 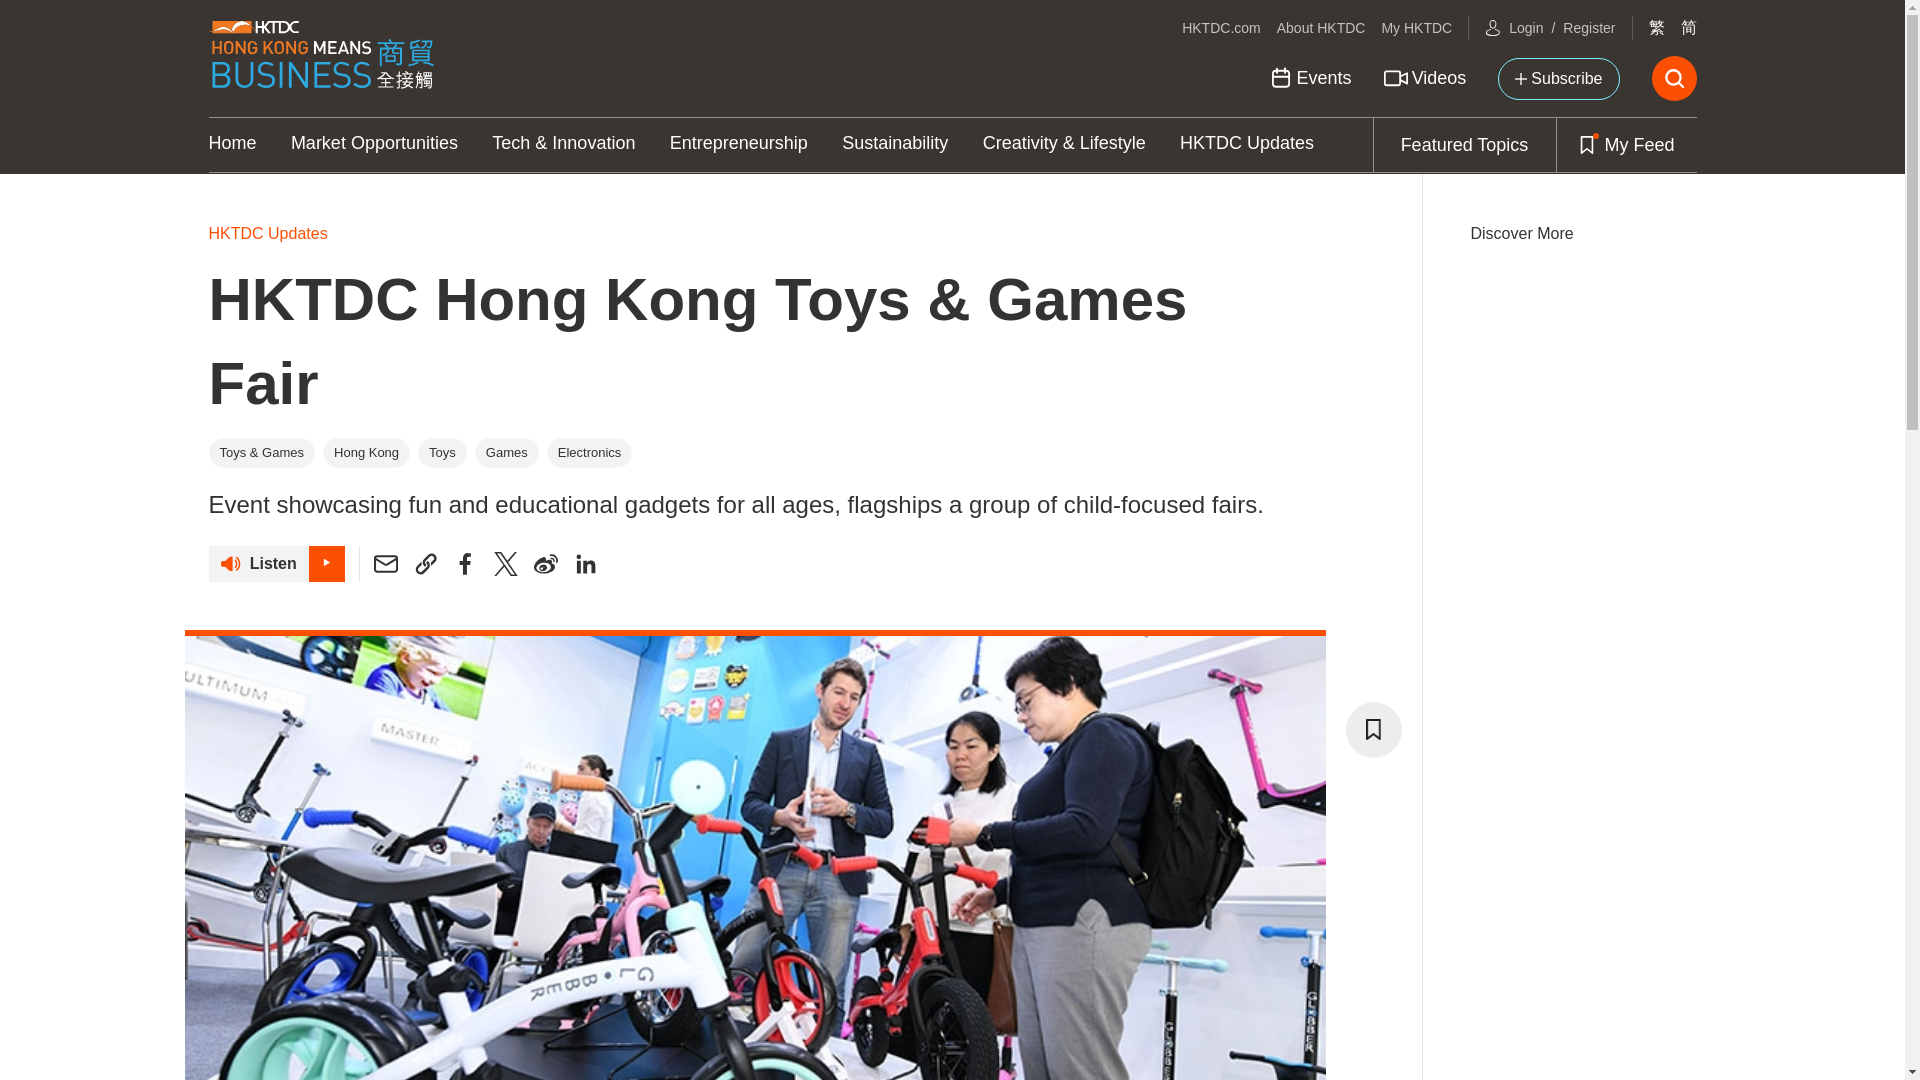 What do you see at coordinates (1320, 28) in the screenshot?
I see `About HKTDC` at bounding box center [1320, 28].